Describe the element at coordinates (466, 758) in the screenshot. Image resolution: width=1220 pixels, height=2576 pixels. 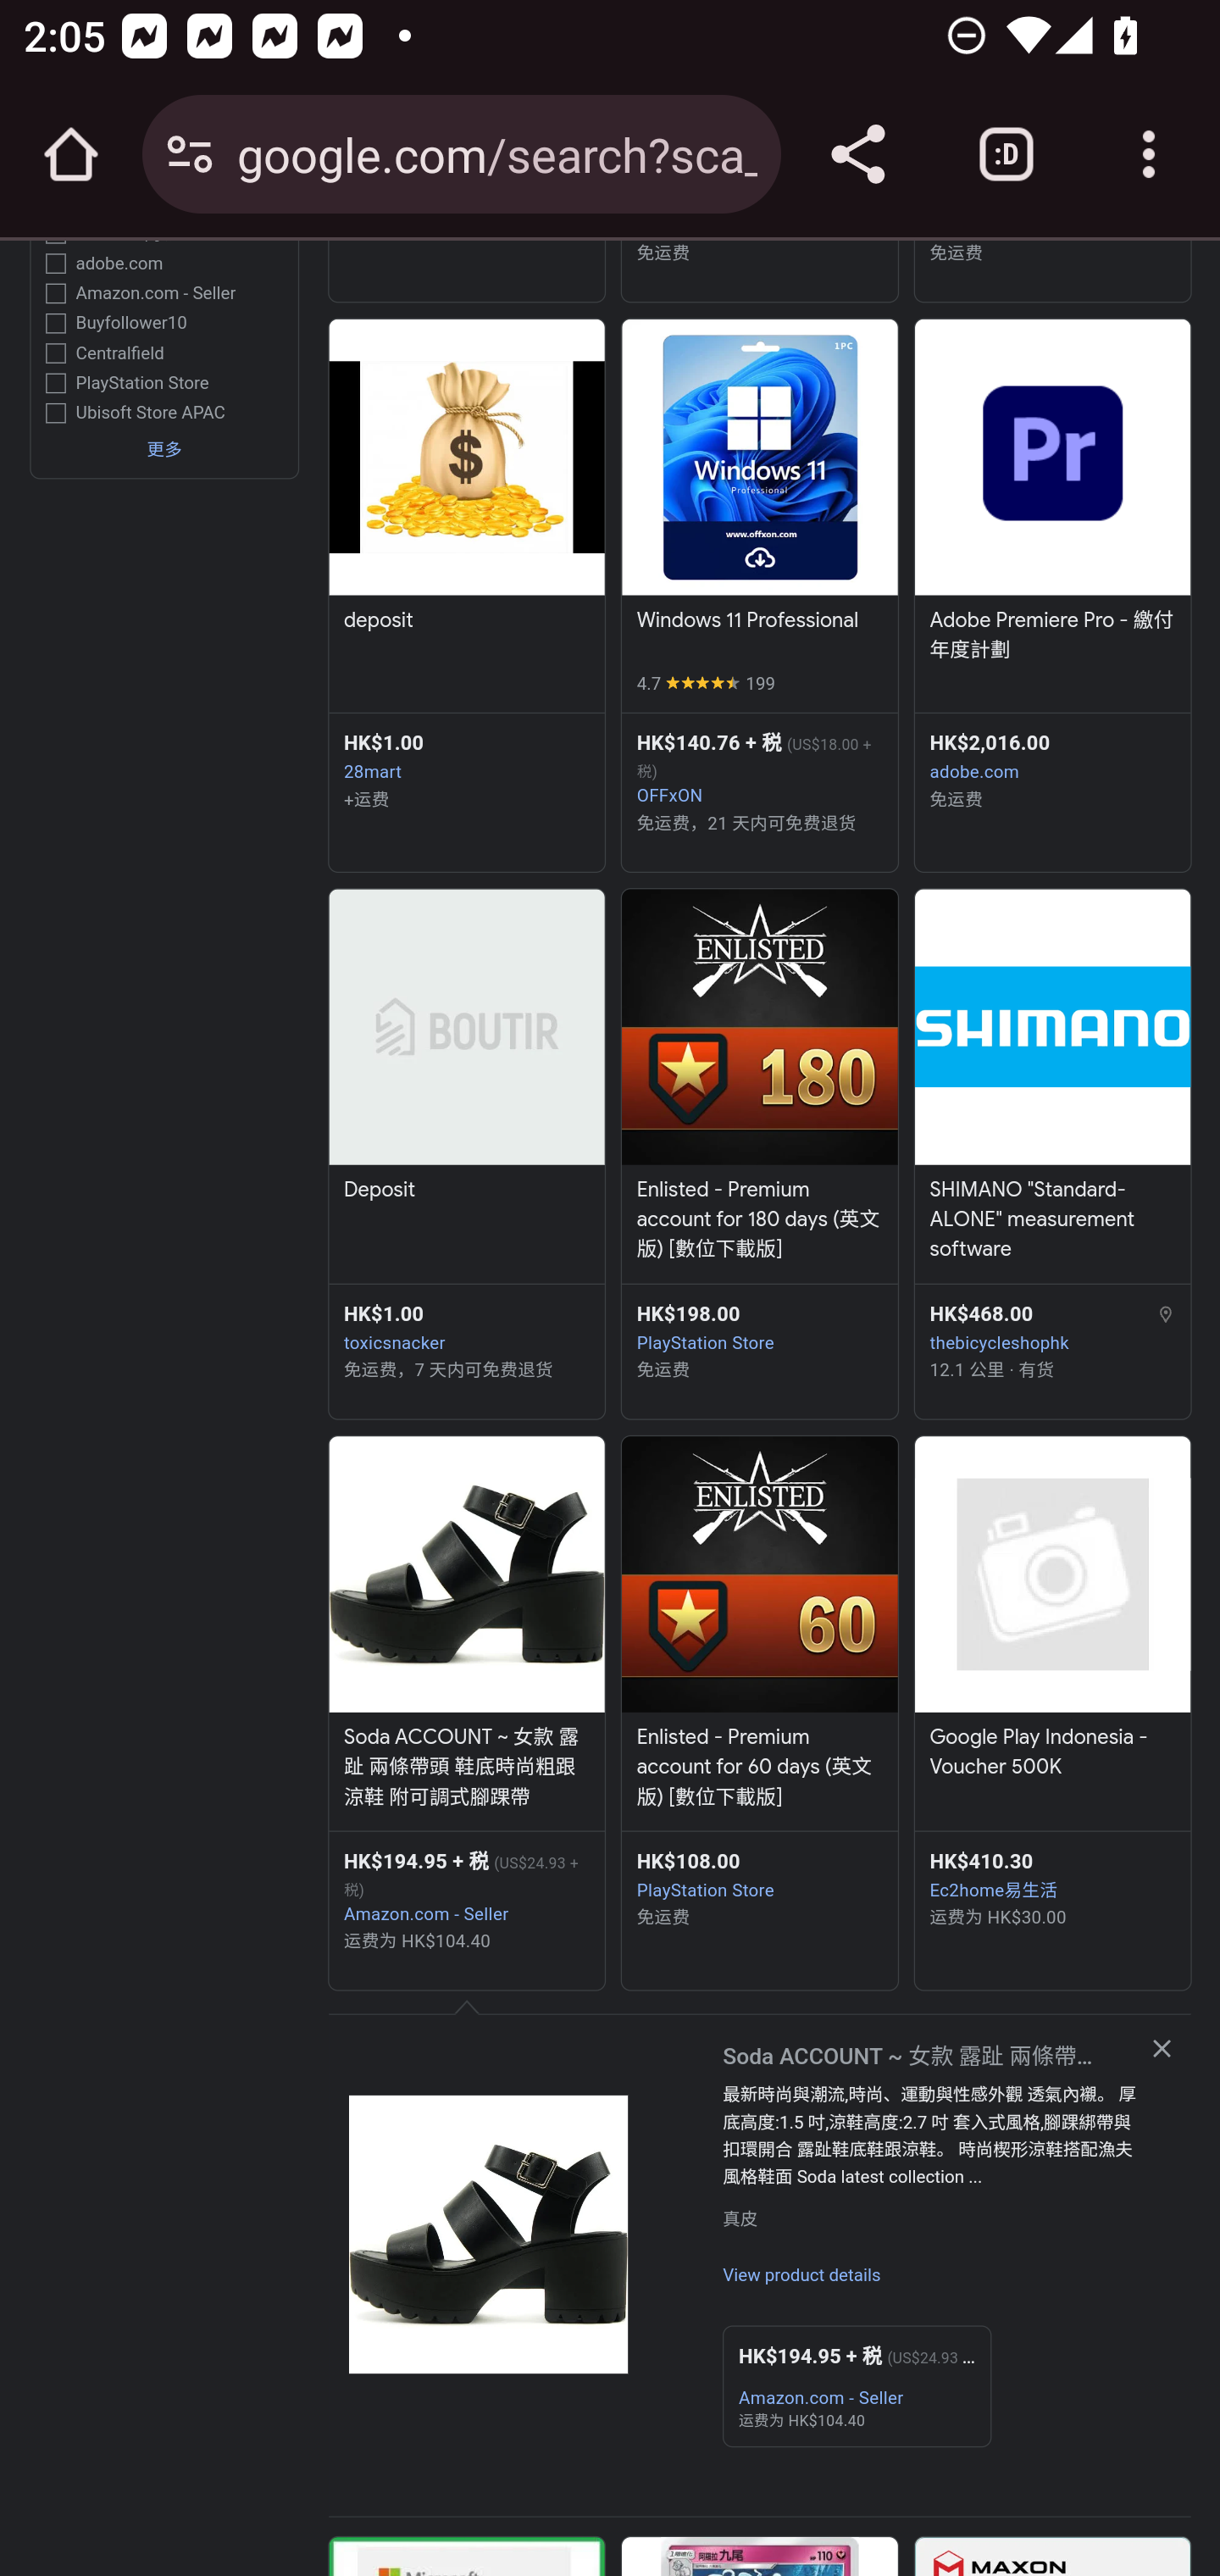
I see `HK$1.00. 28mart HK$1.00. 28mart` at that location.